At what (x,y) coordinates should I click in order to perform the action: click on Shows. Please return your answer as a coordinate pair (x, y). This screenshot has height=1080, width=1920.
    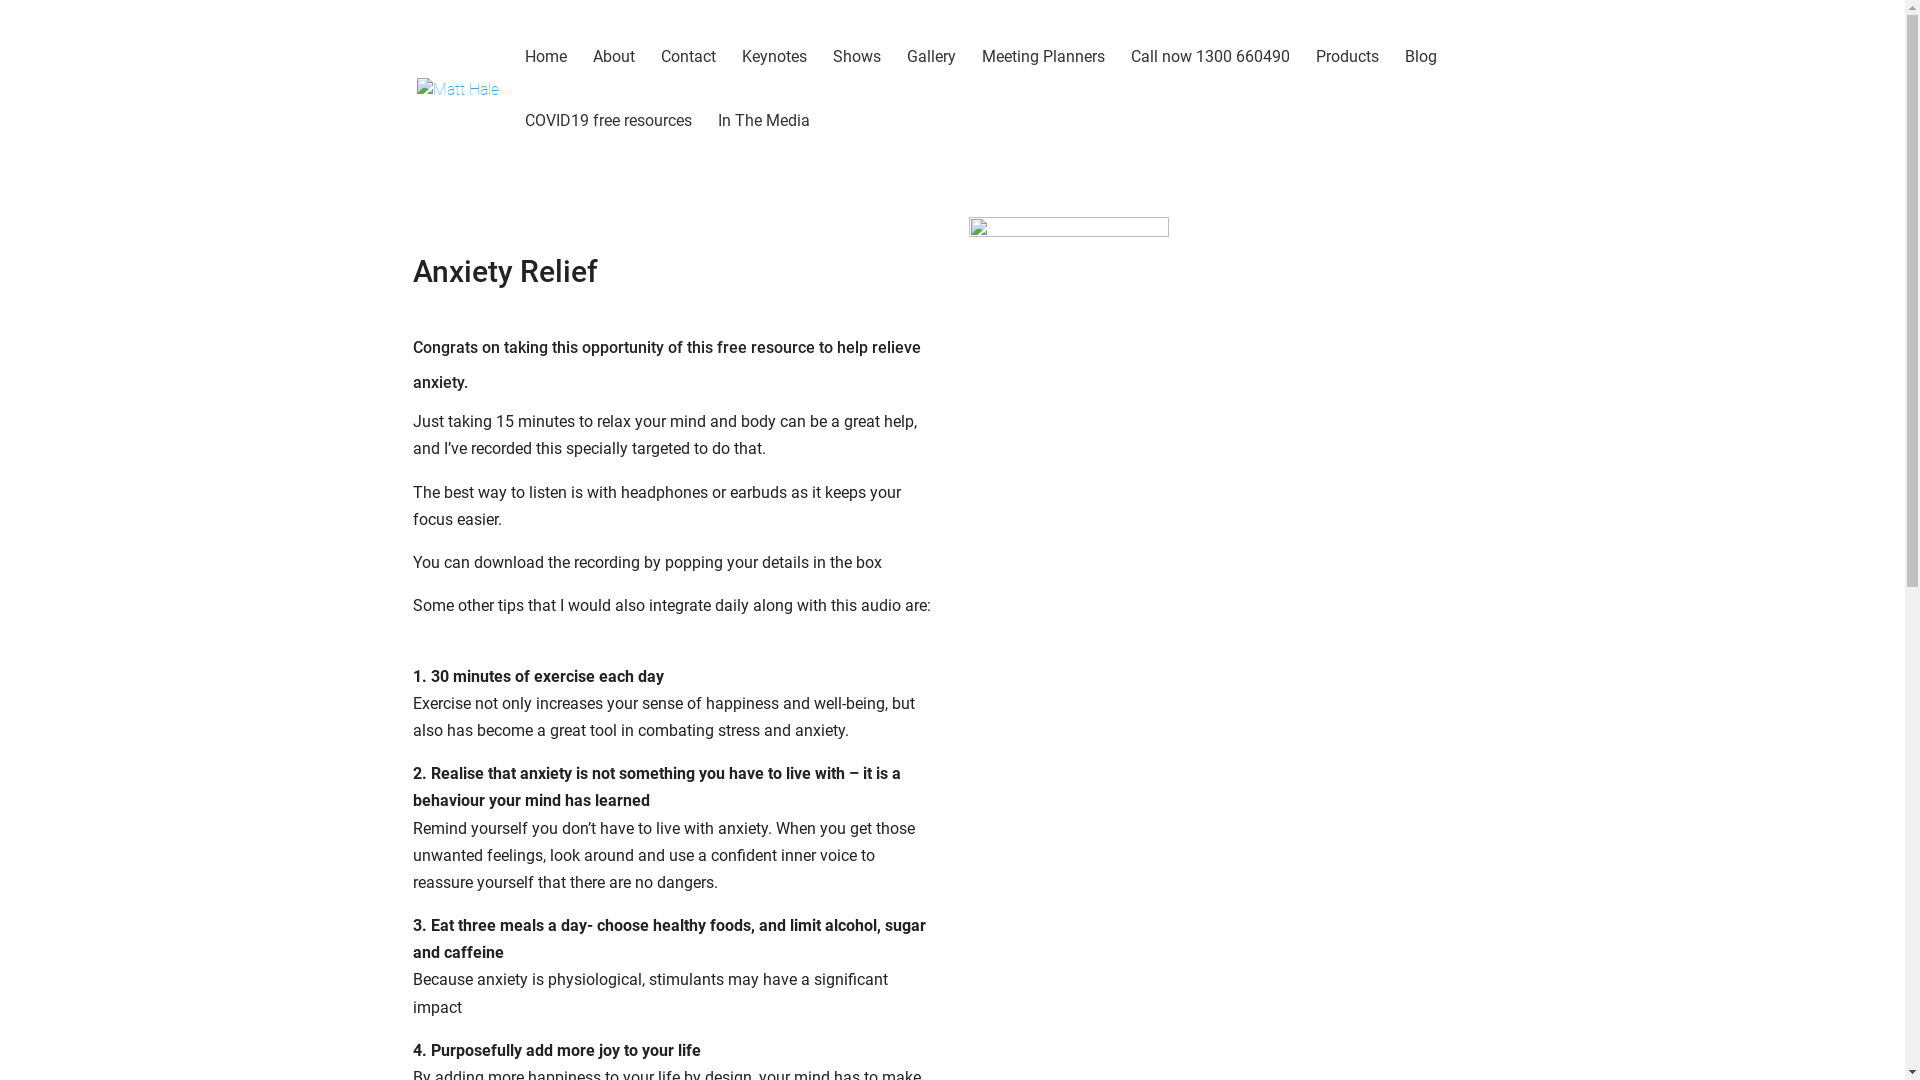
    Looking at the image, I should click on (856, 82).